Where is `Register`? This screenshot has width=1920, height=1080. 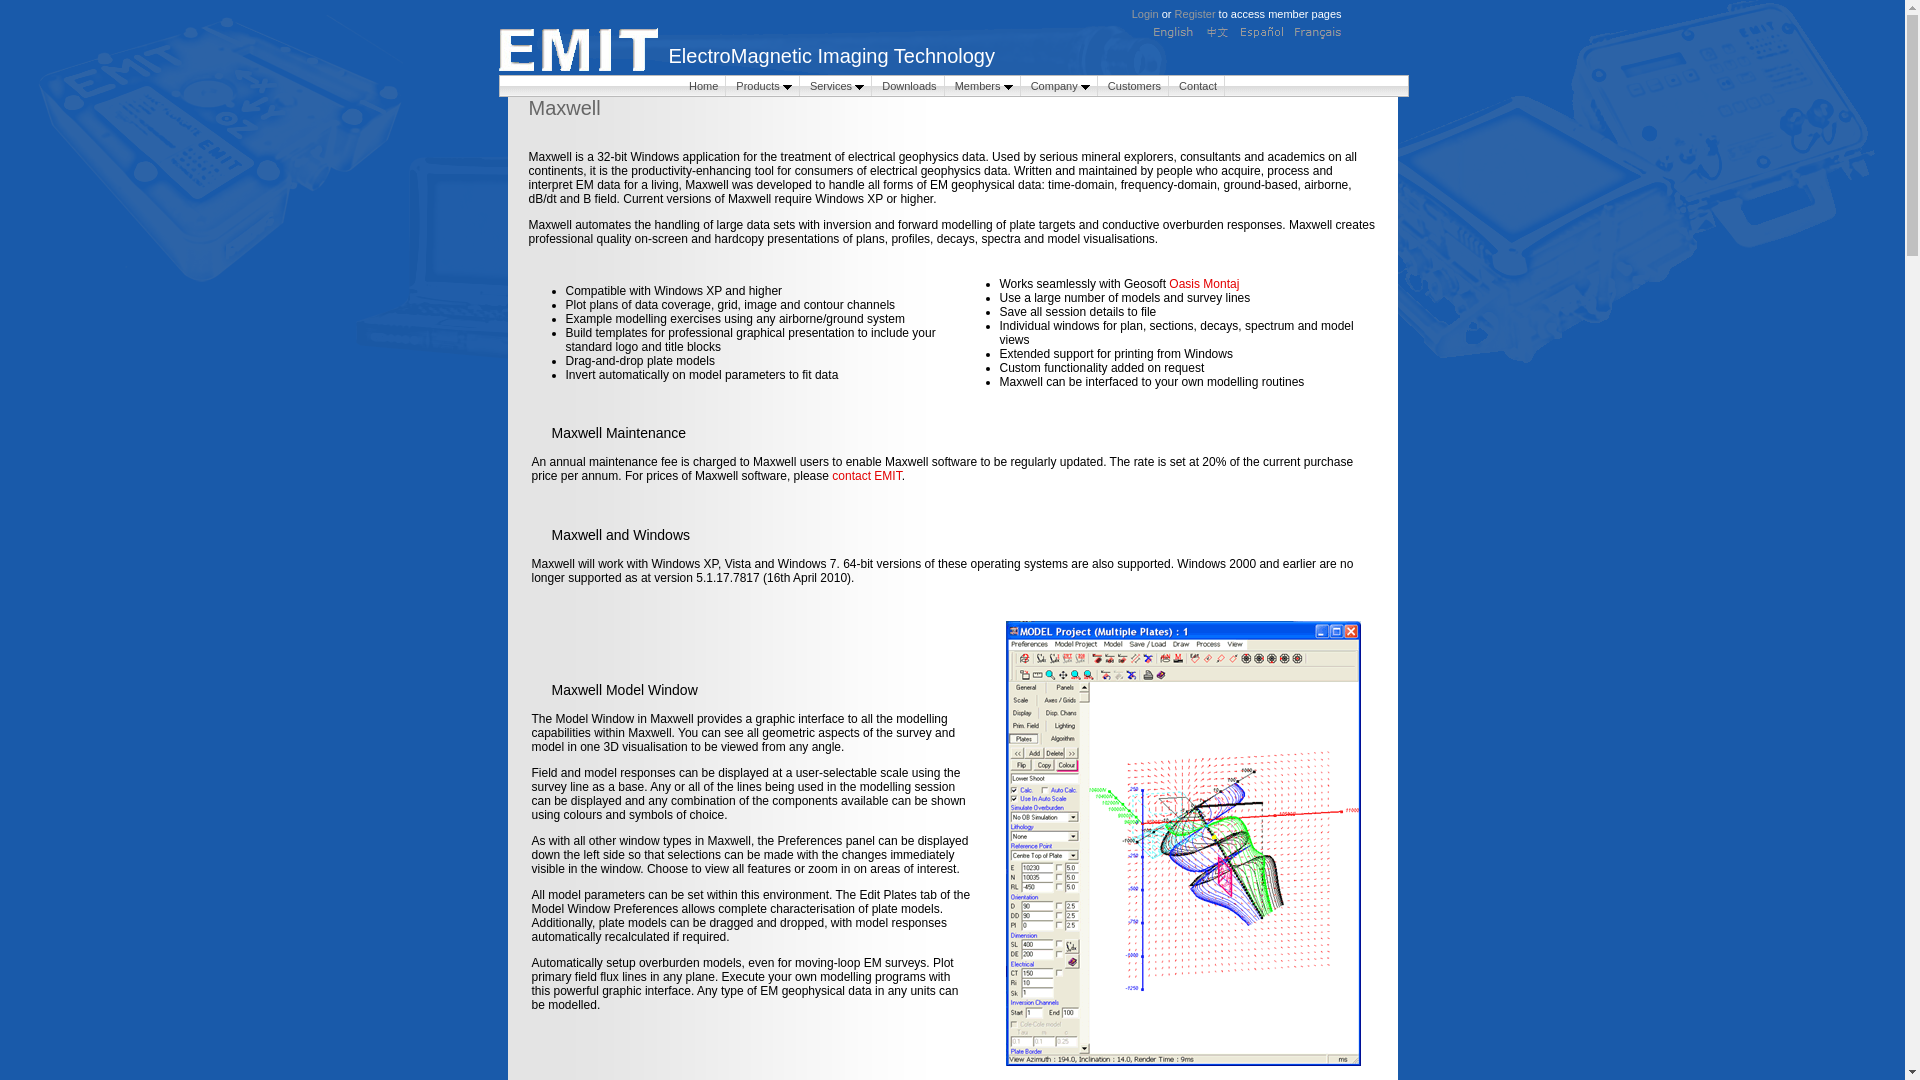
Register is located at coordinates (1197, 14).